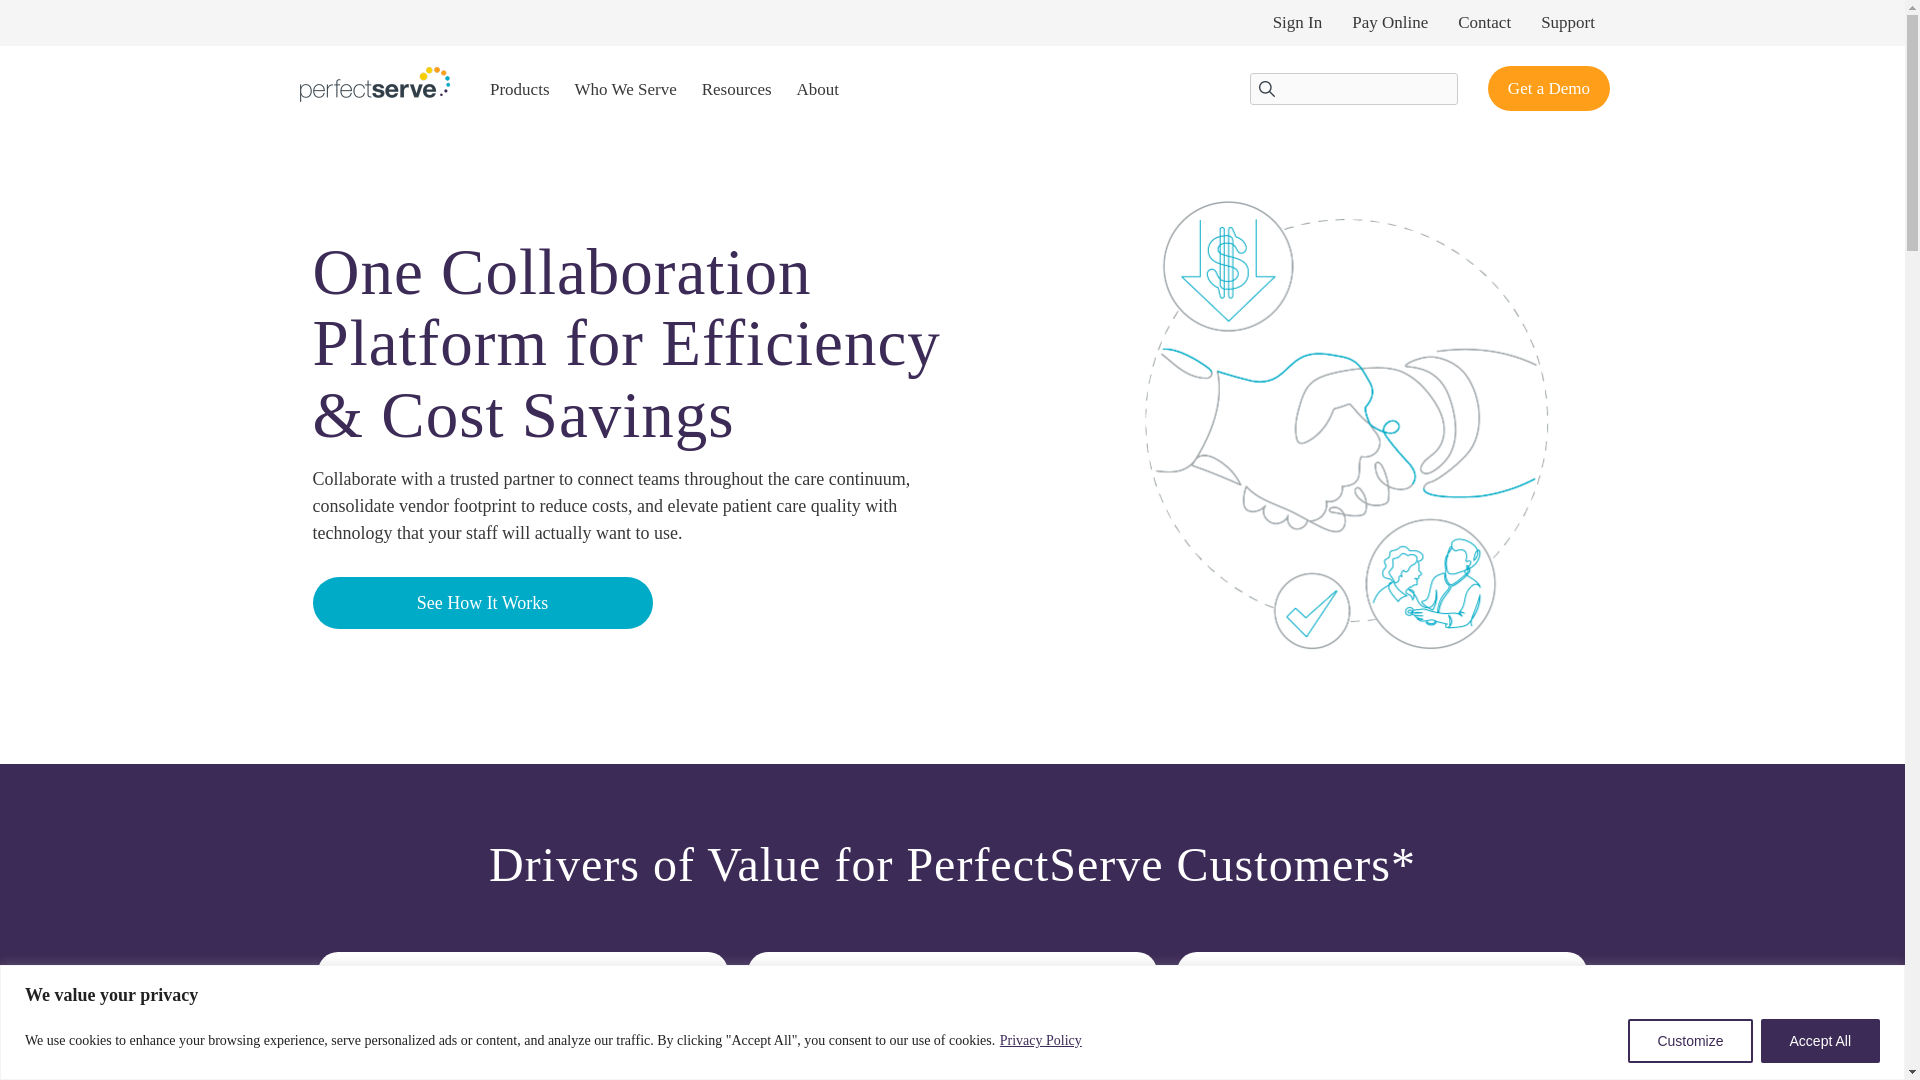 The image size is (1920, 1080). Describe the element at coordinates (736, 90) in the screenshot. I see `Resources` at that location.